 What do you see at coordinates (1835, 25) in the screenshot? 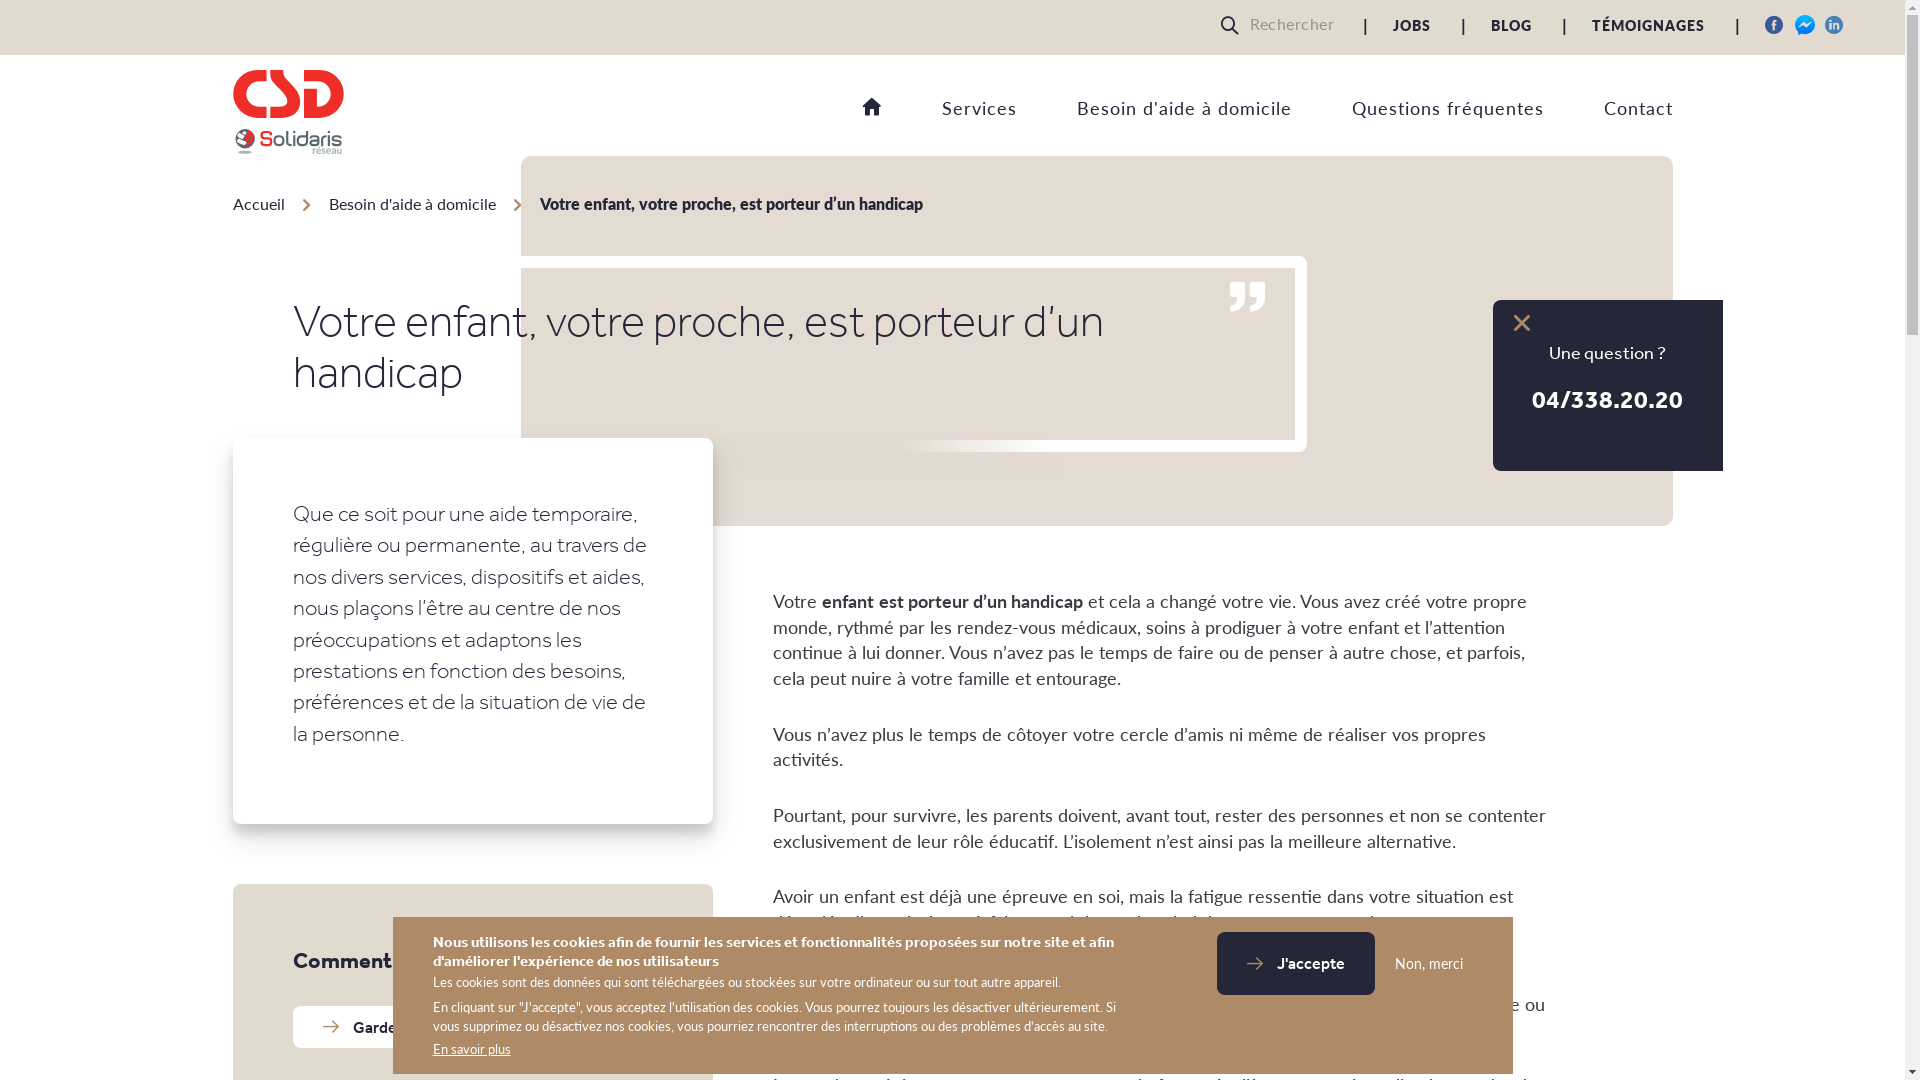
I see `LinkedIn` at bounding box center [1835, 25].